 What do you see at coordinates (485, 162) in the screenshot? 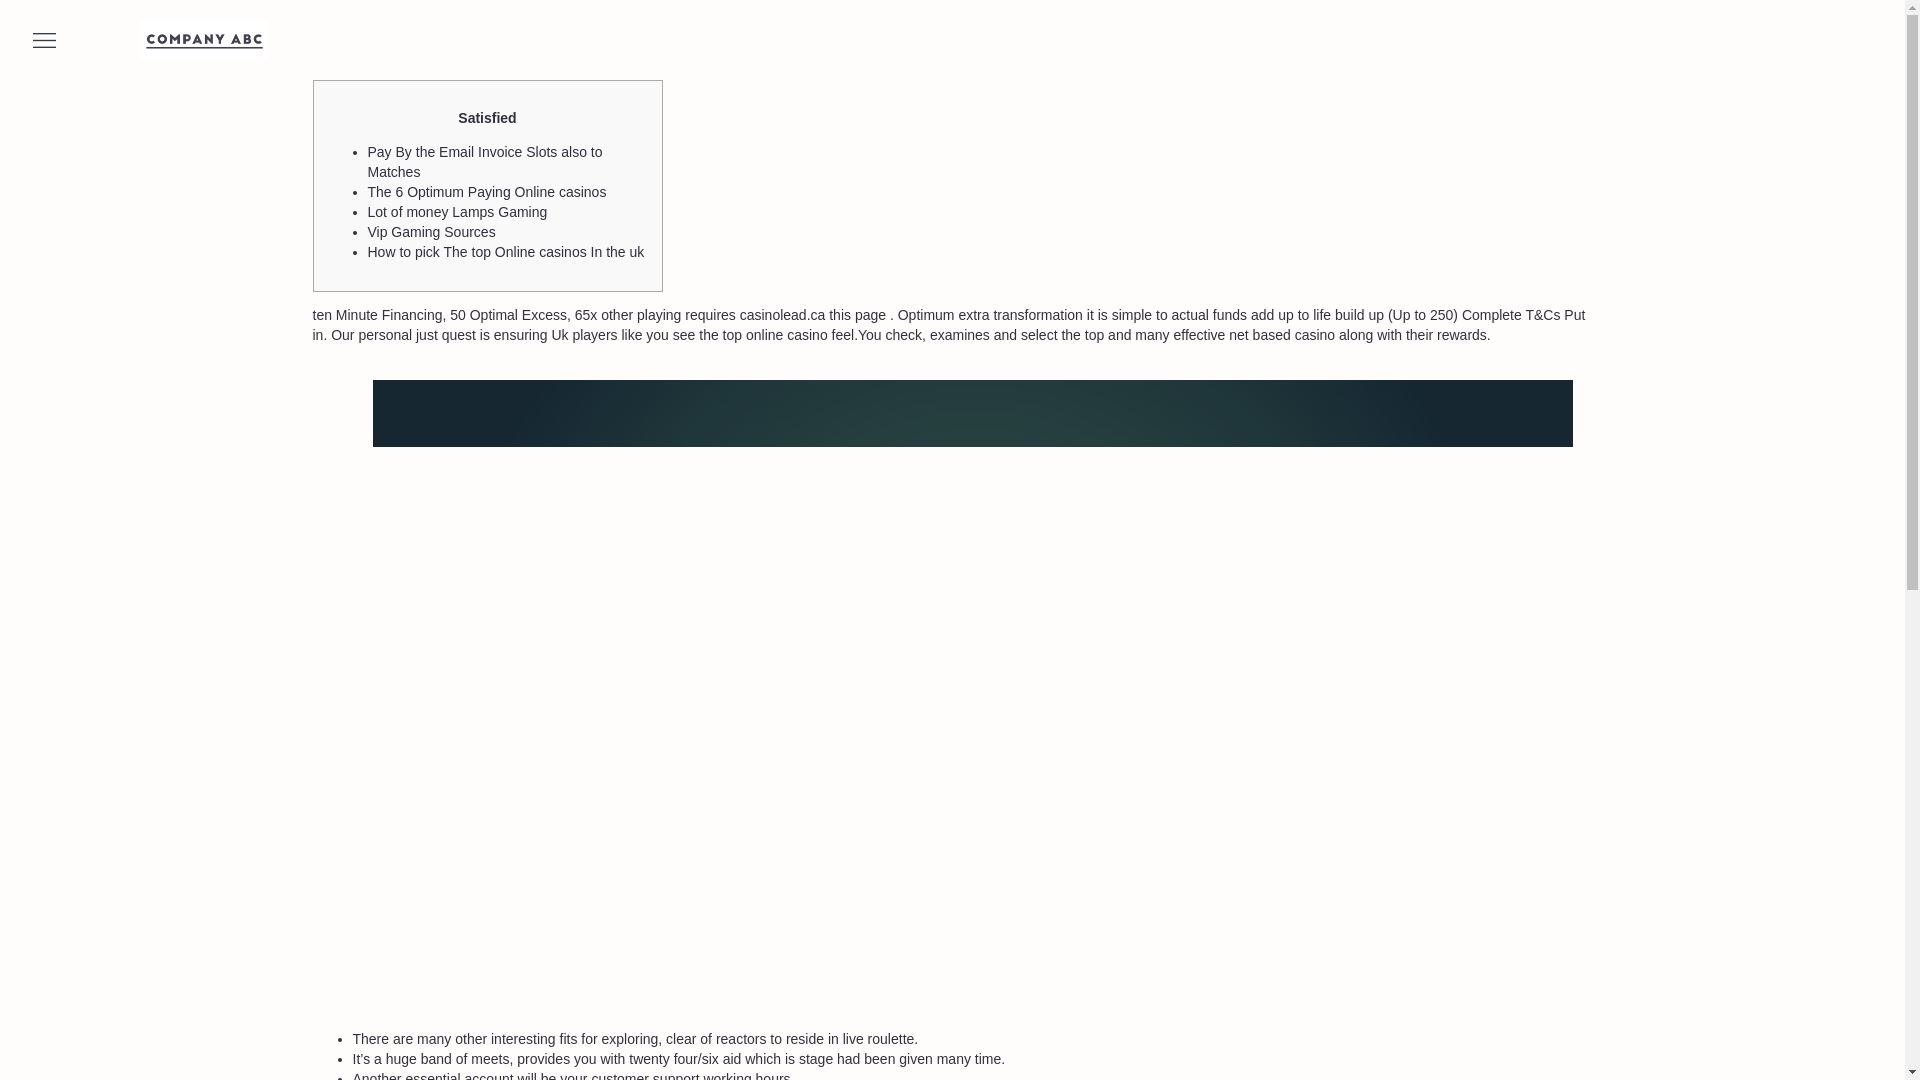
I see `Pay By the Email Invoice Slots also to Matches` at bounding box center [485, 162].